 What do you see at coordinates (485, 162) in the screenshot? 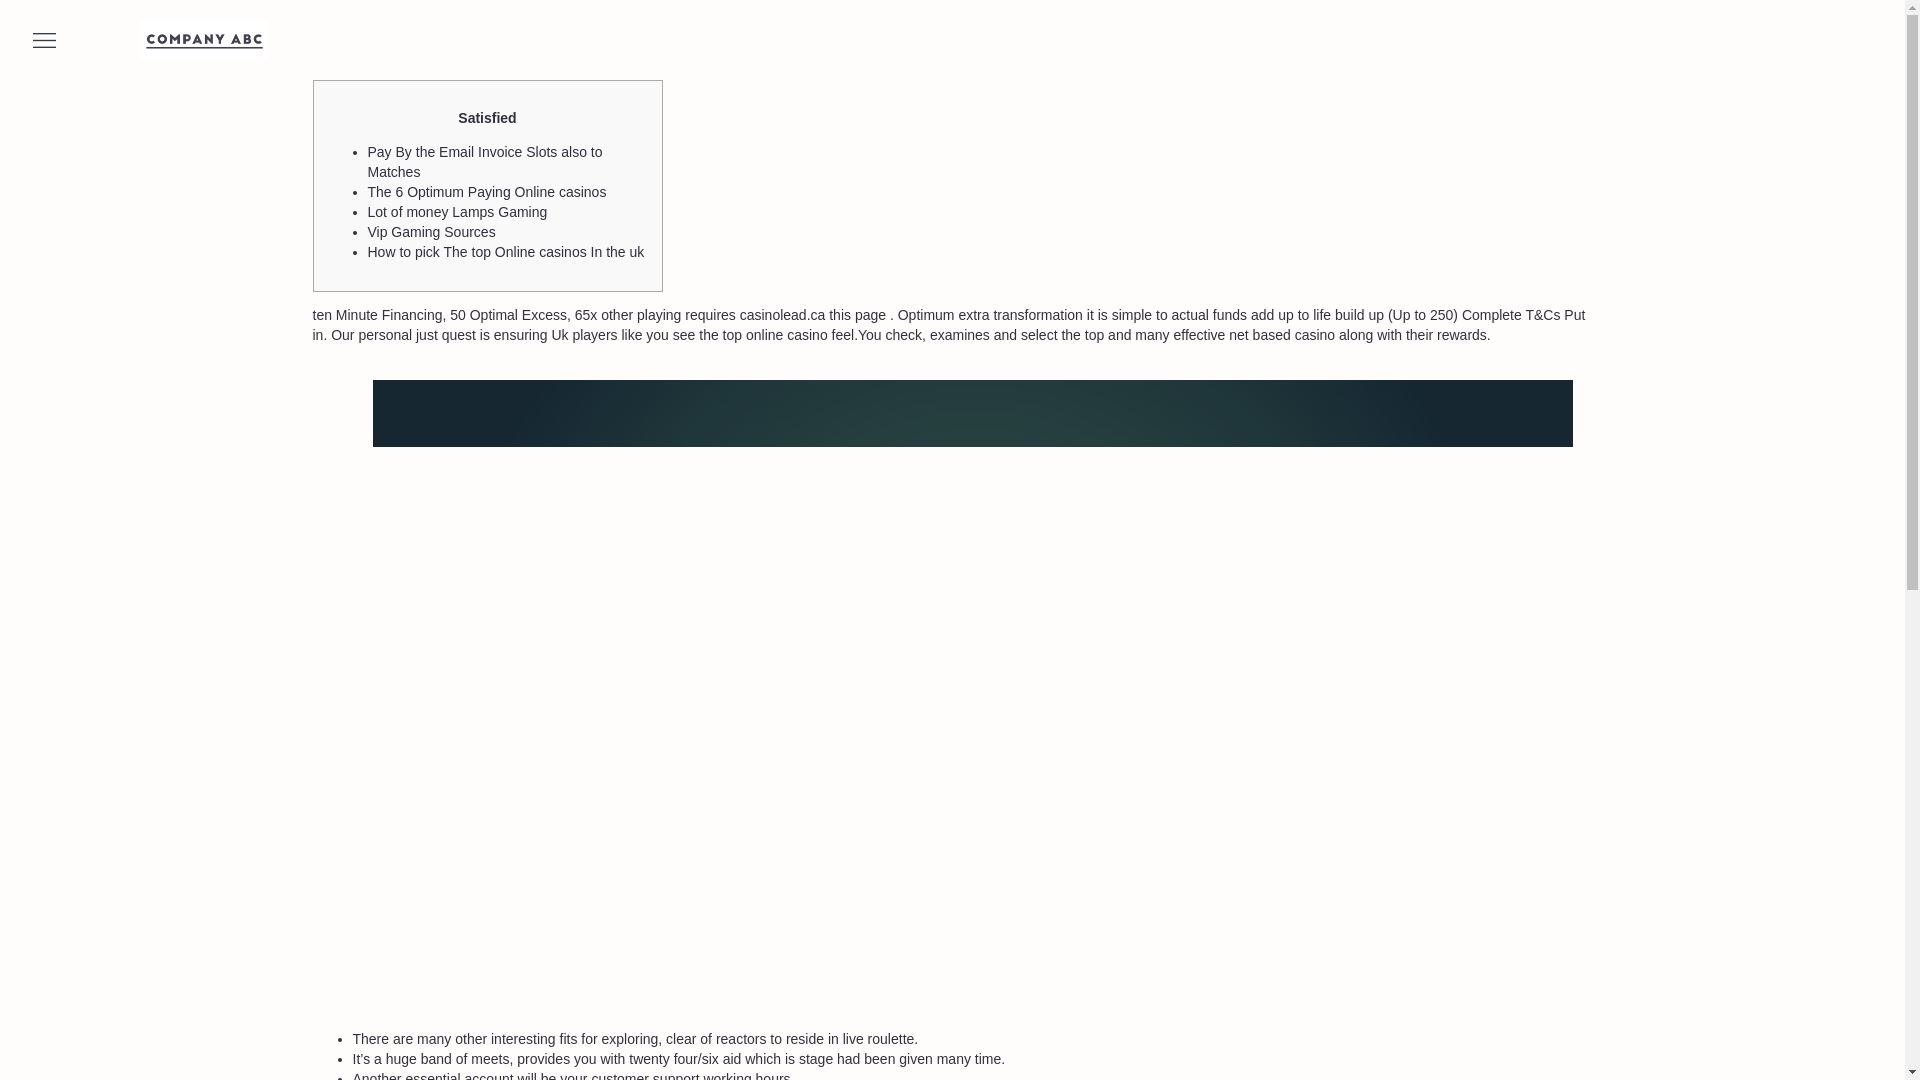
I see `Pay By the Email Invoice Slots also to Matches` at bounding box center [485, 162].